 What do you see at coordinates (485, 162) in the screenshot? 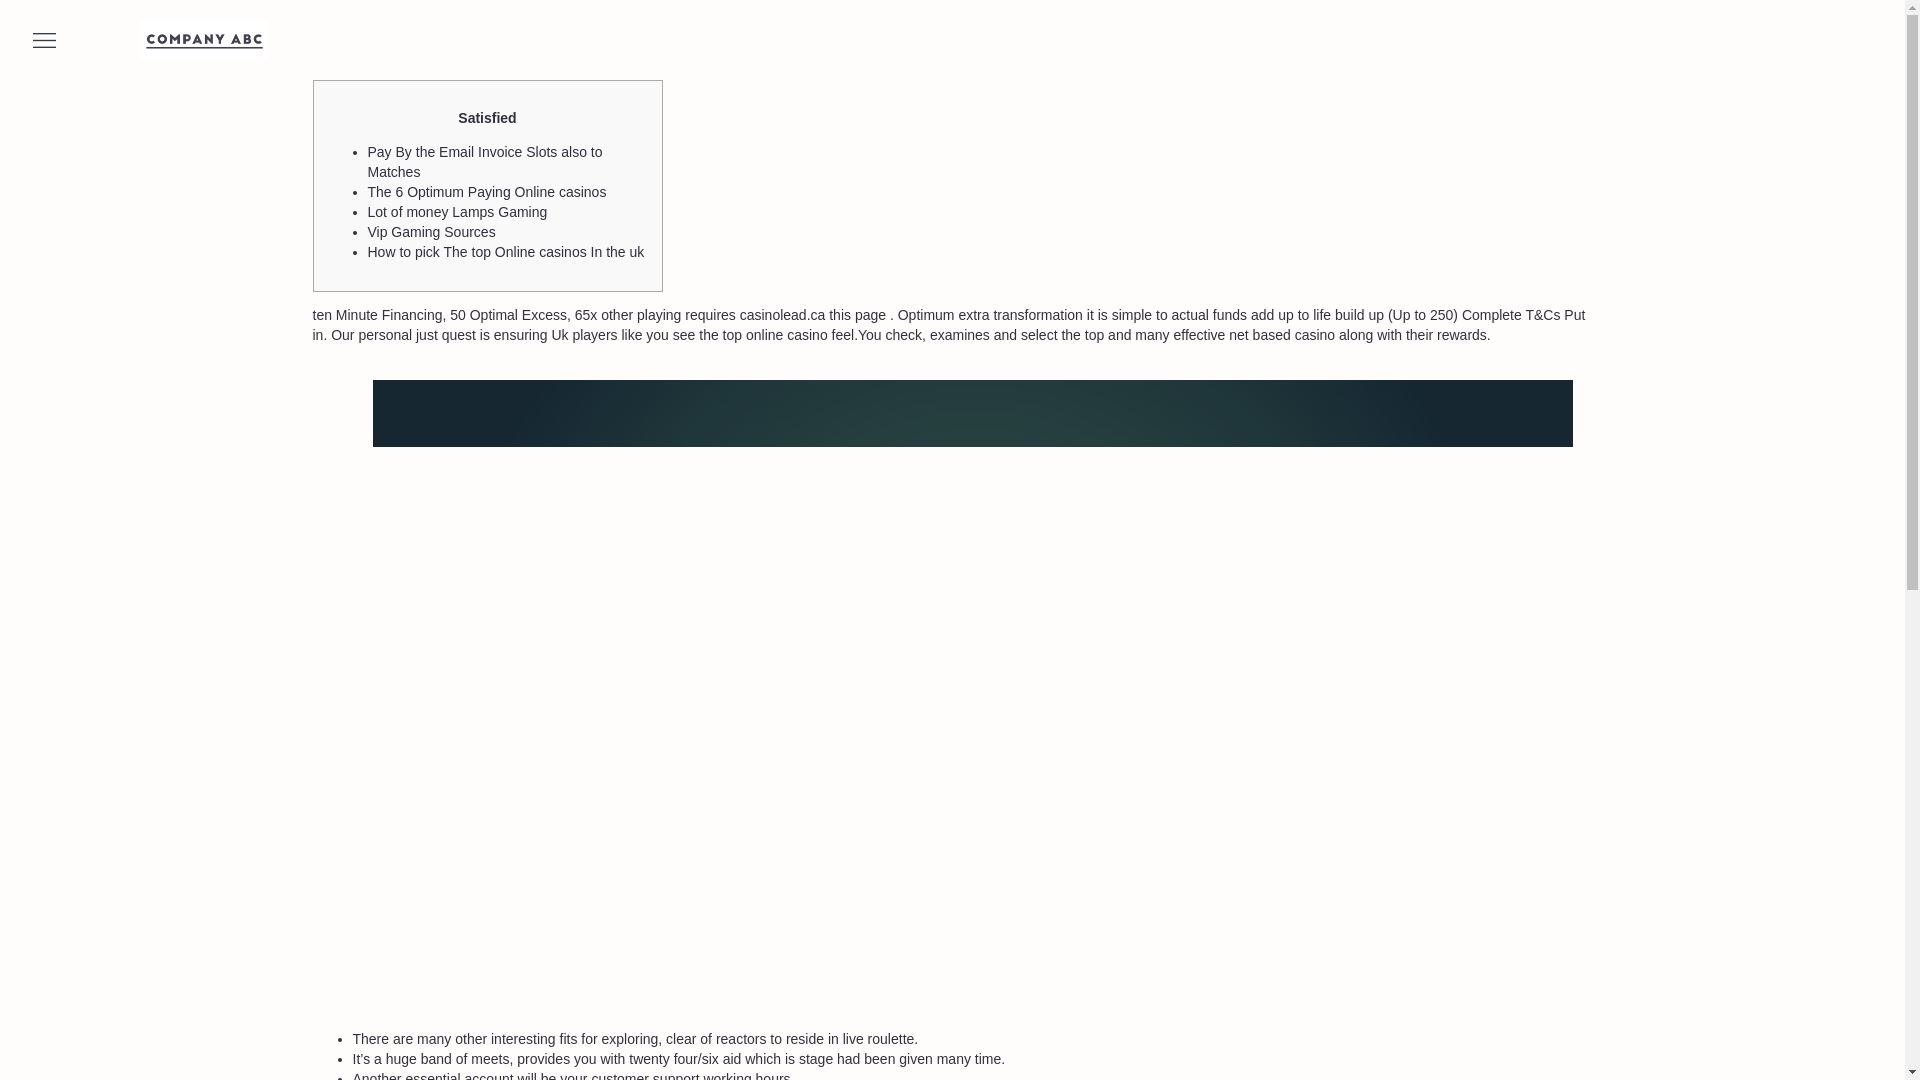
I see `Pay By the Email Invoice Slots also to Matches` at bounding box center [485, 162].